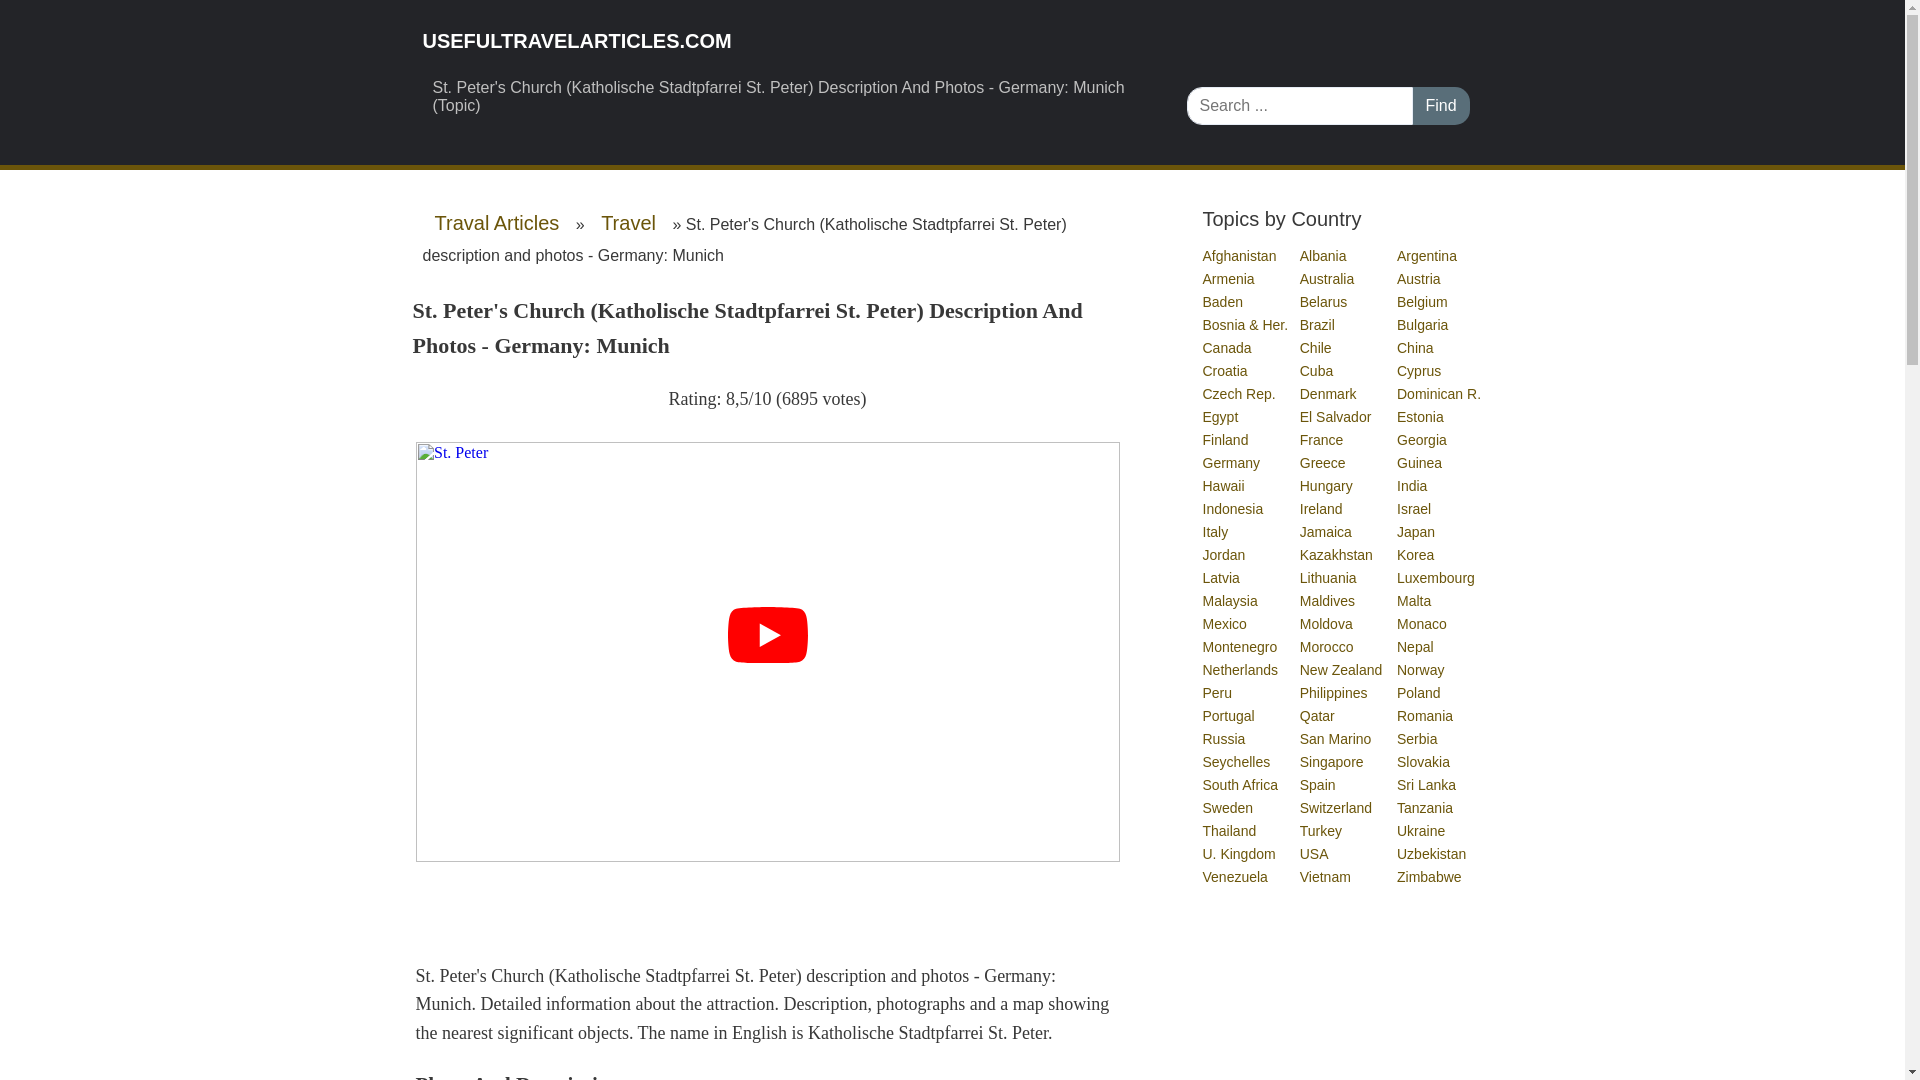  Describe the element at coordinates (1336, 417) in the screenshot. I see `El Salvador` at that location.